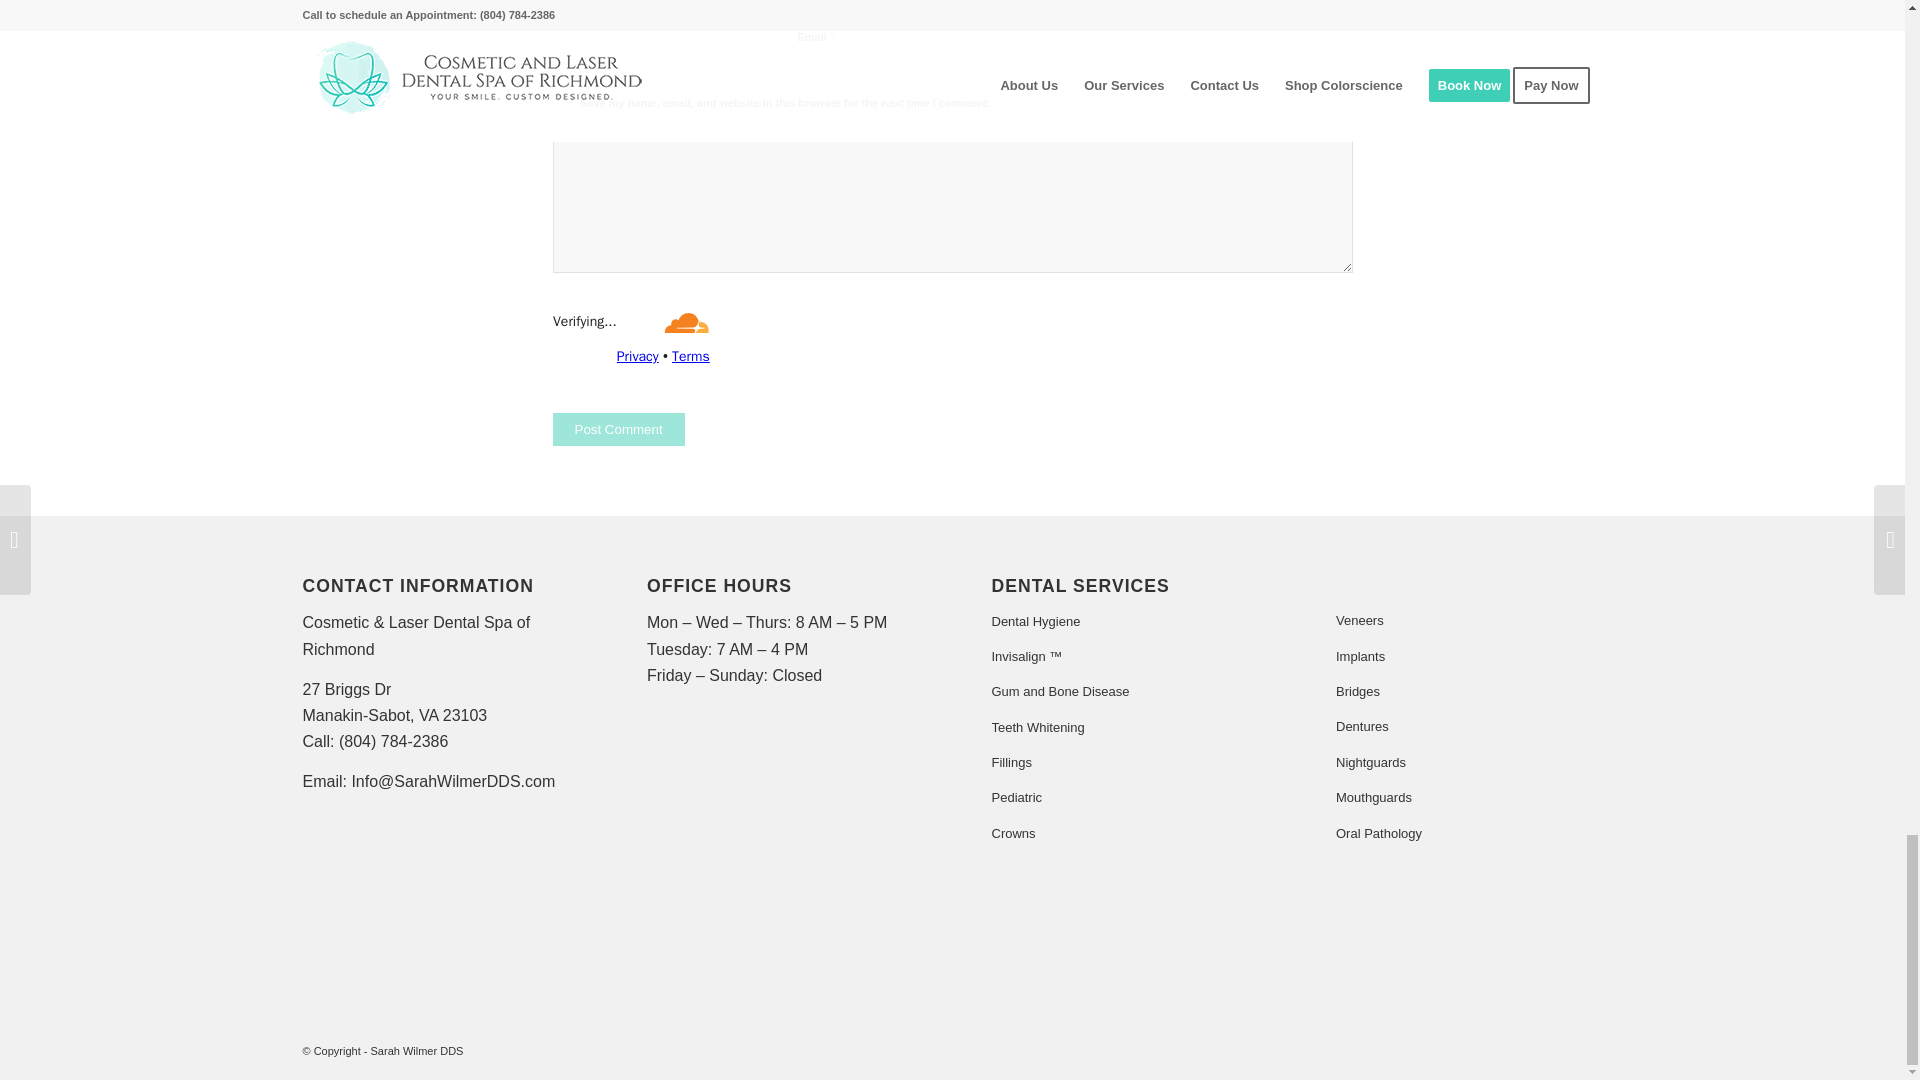 The height and width of the screenshot is (1080, 1920). Describe the element at coordinates (562, 98) in the screenshot. I see `yes` at that location.